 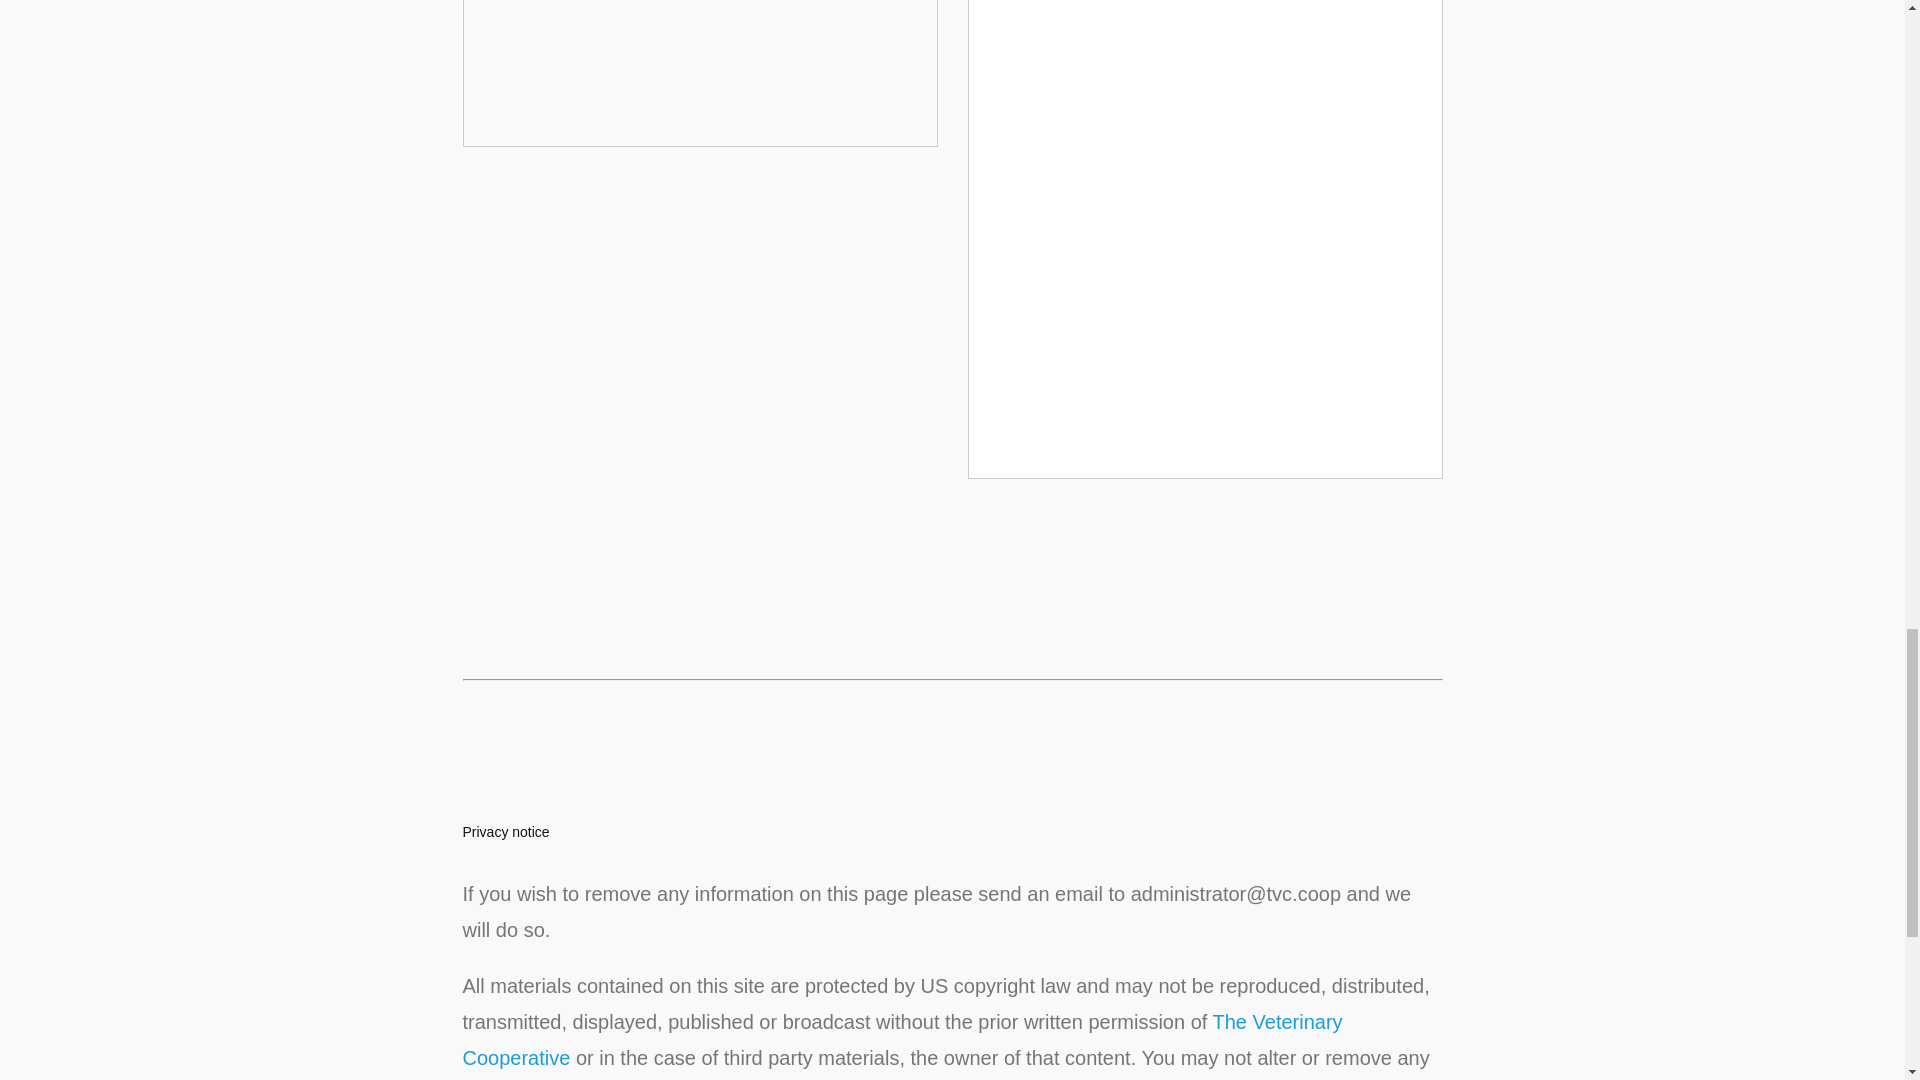 I want to click on The Veterinary Cooperative, so click(x=902, y=1040).